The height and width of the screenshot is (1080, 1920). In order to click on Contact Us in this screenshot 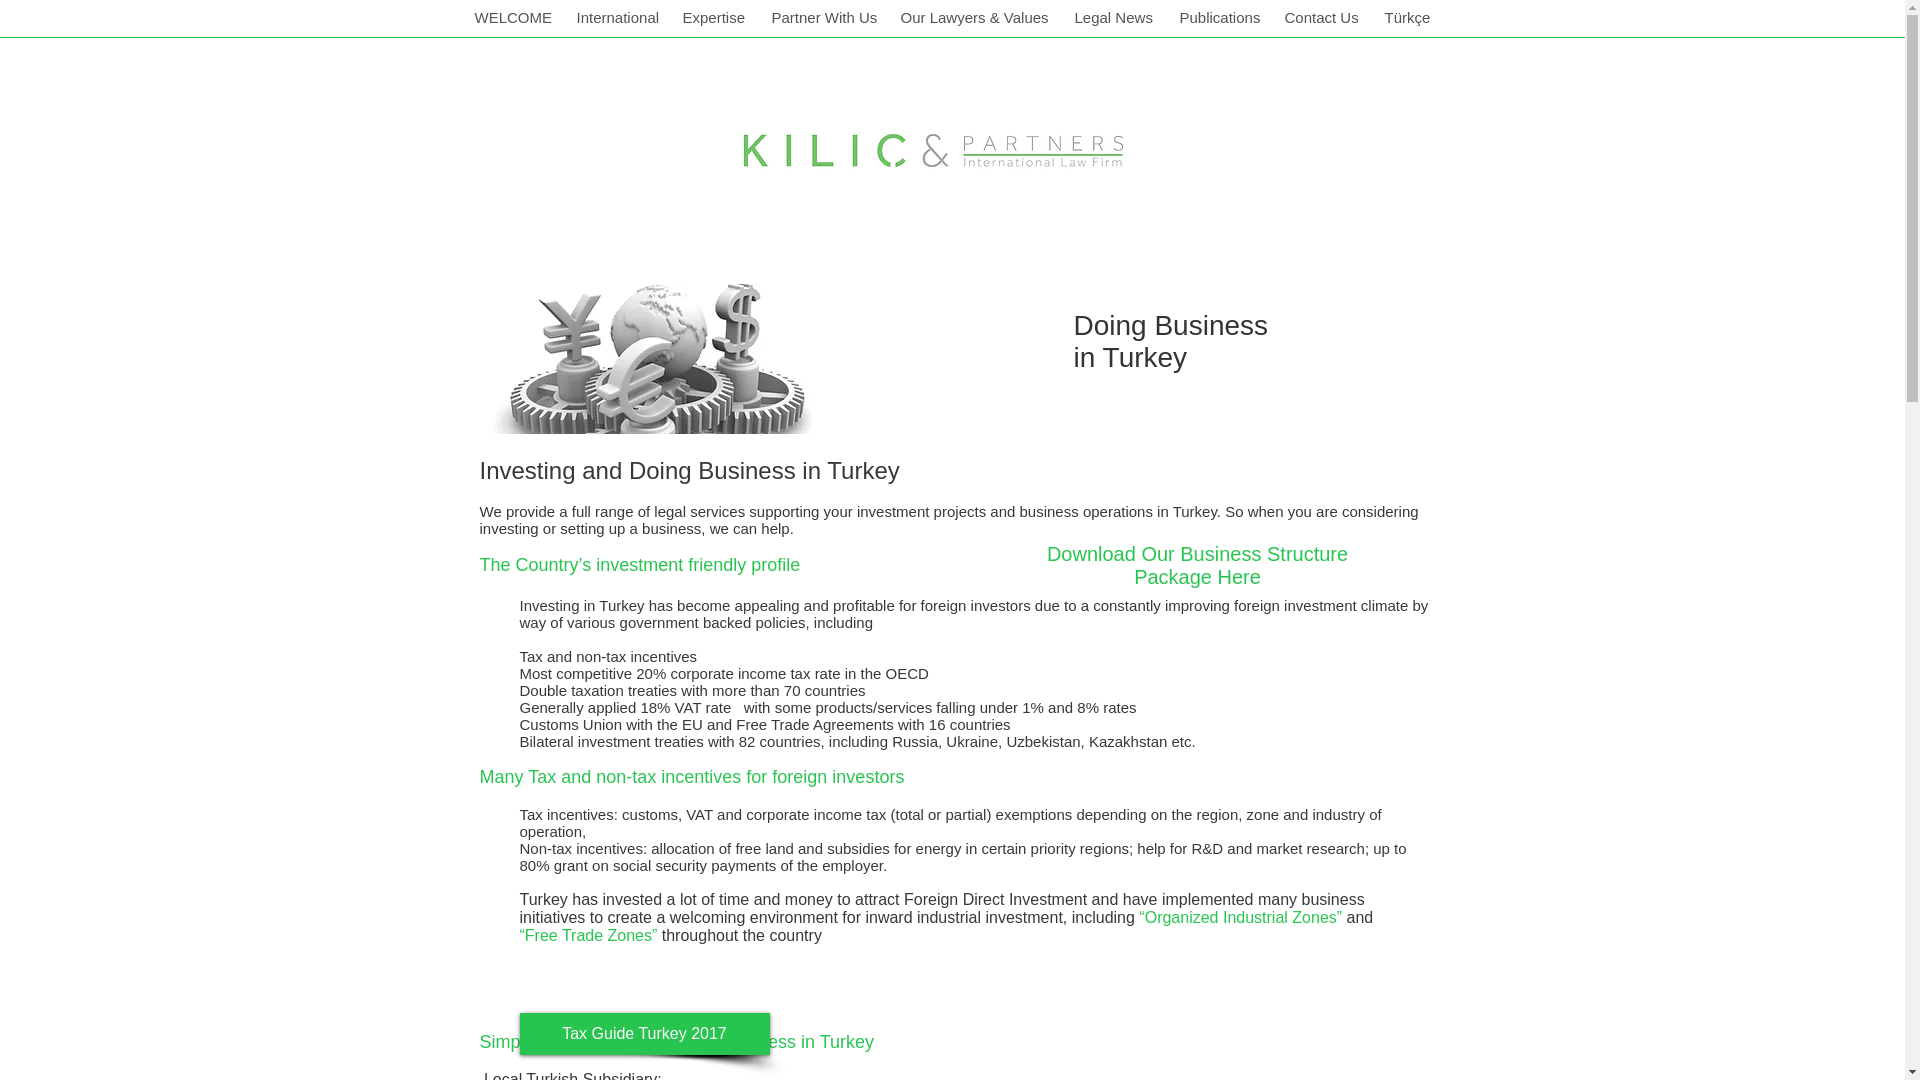, I will do `click(1322, 18)`.